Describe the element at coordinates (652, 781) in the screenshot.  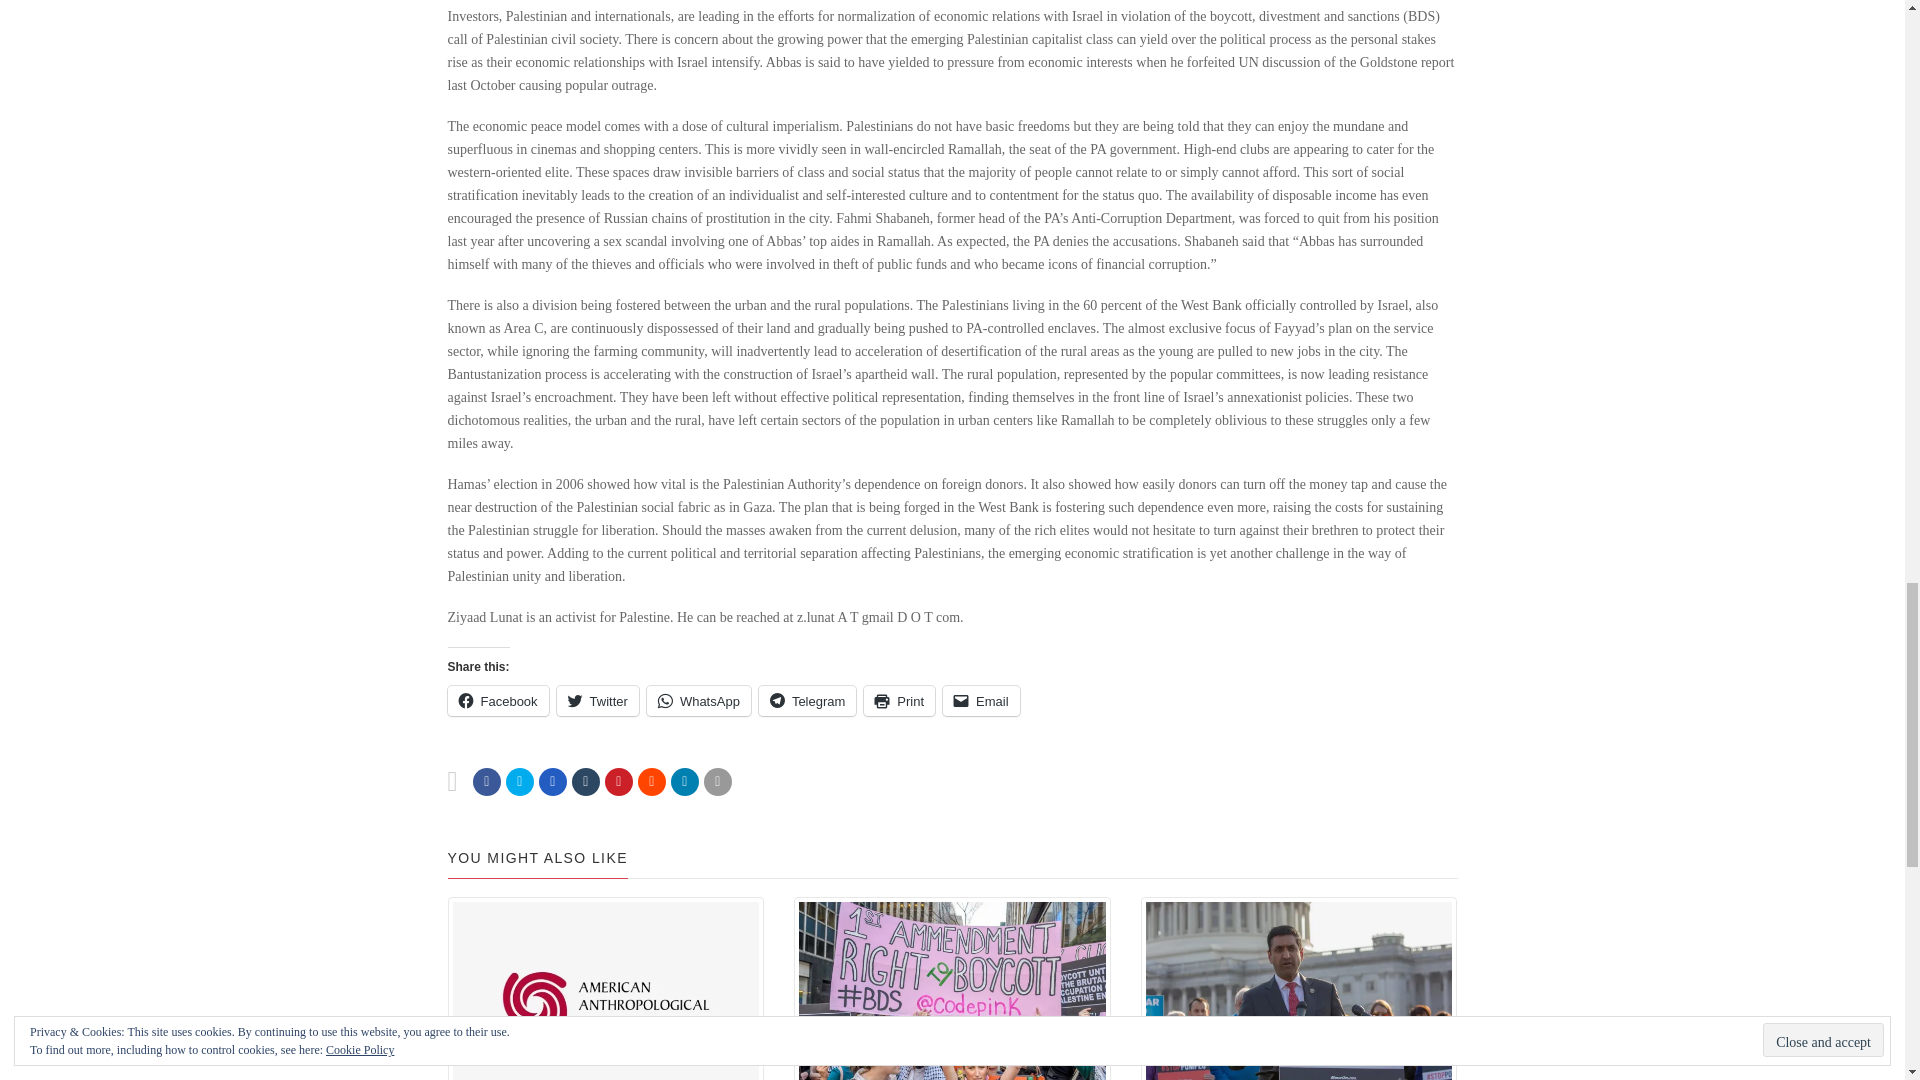
I see `Submit to Reddit` at that location.